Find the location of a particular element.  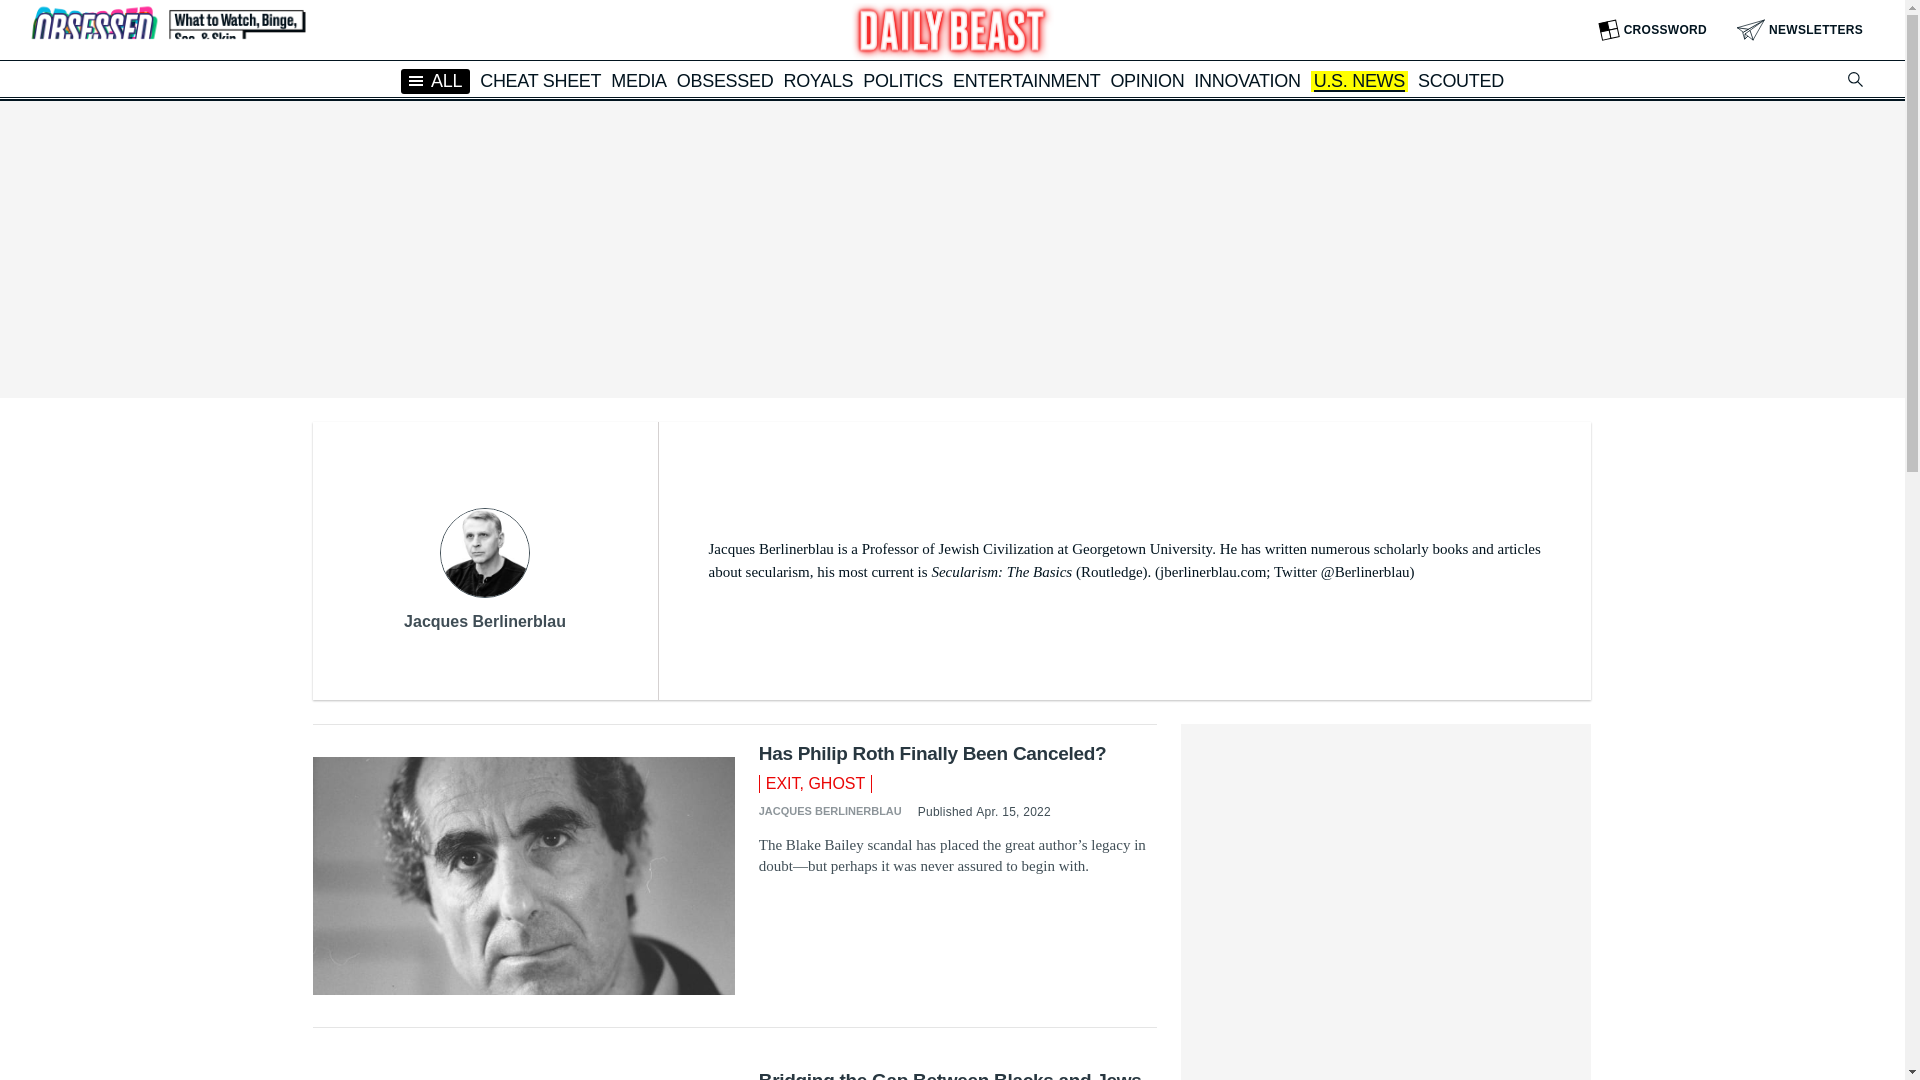

CROSSWORD is located at coordinates (1652, 30).